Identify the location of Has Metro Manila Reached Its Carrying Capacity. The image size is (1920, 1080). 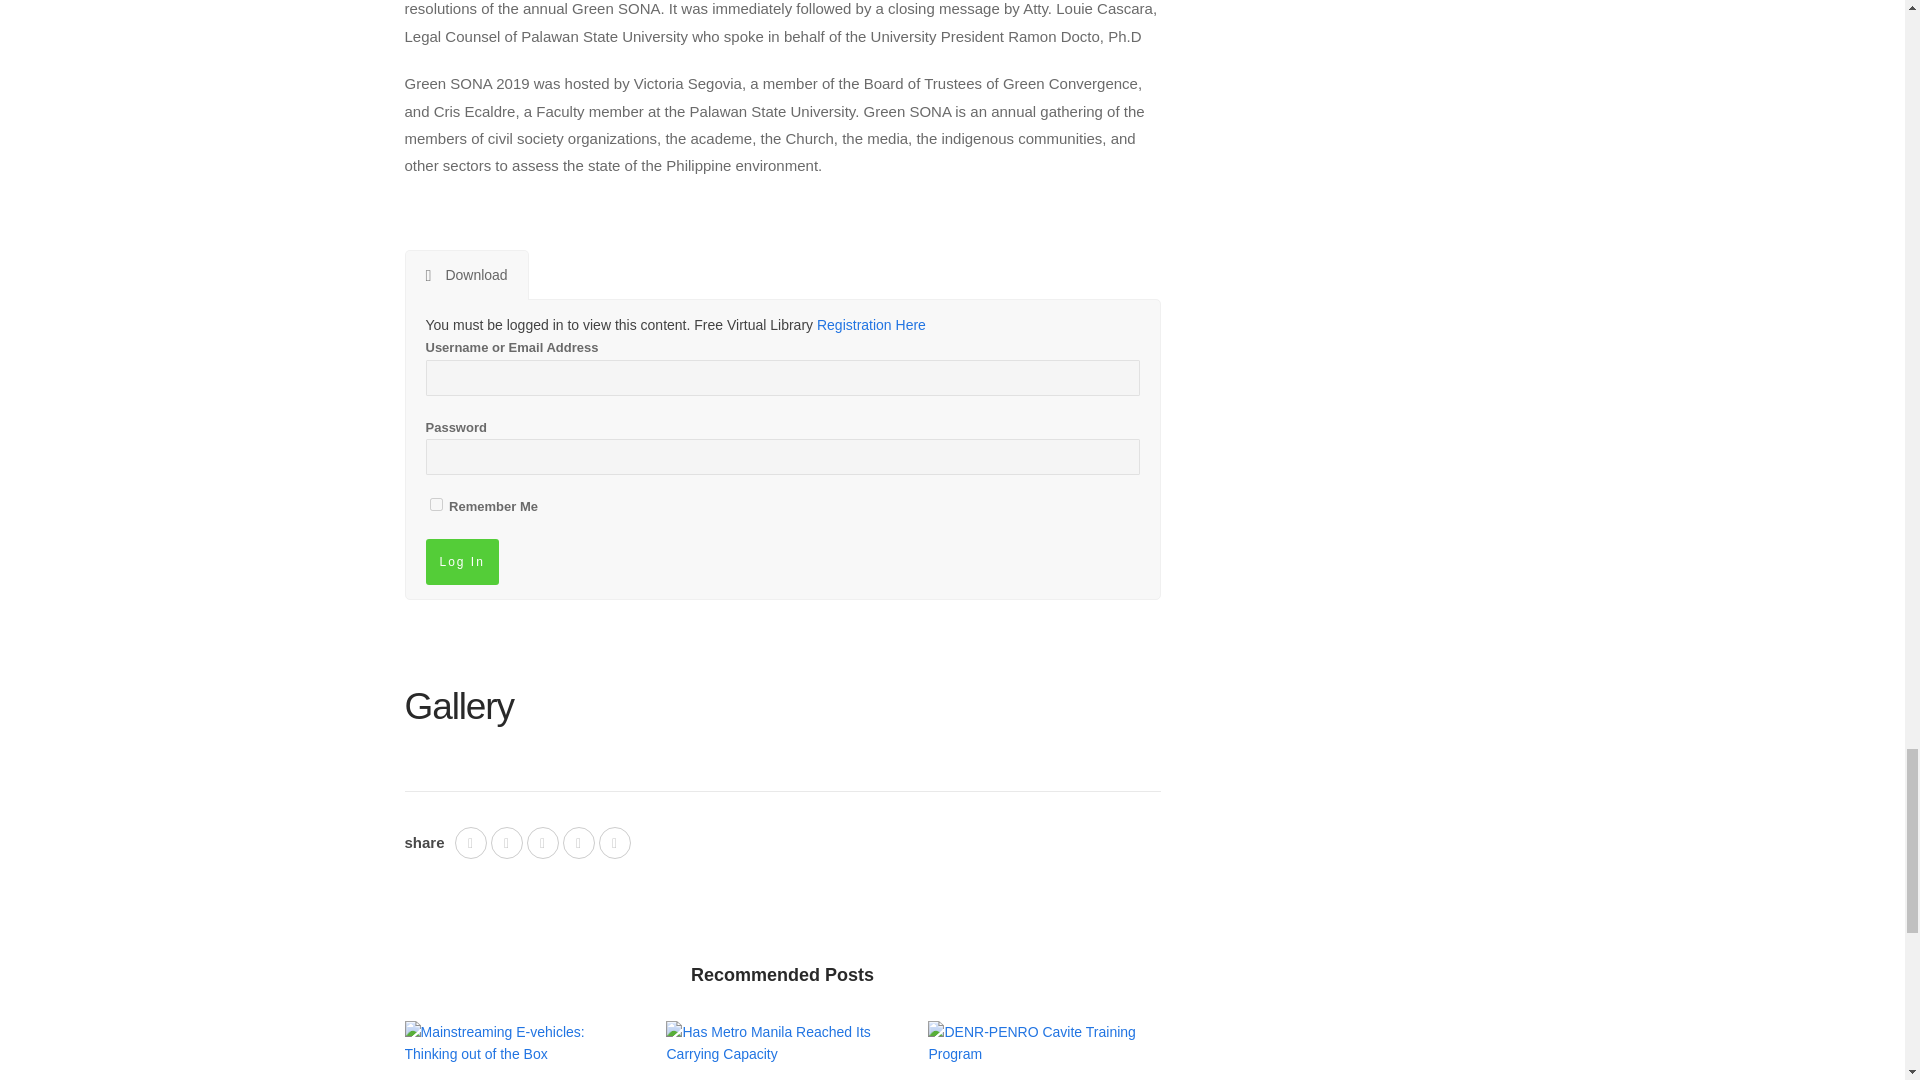
(782, 1051).